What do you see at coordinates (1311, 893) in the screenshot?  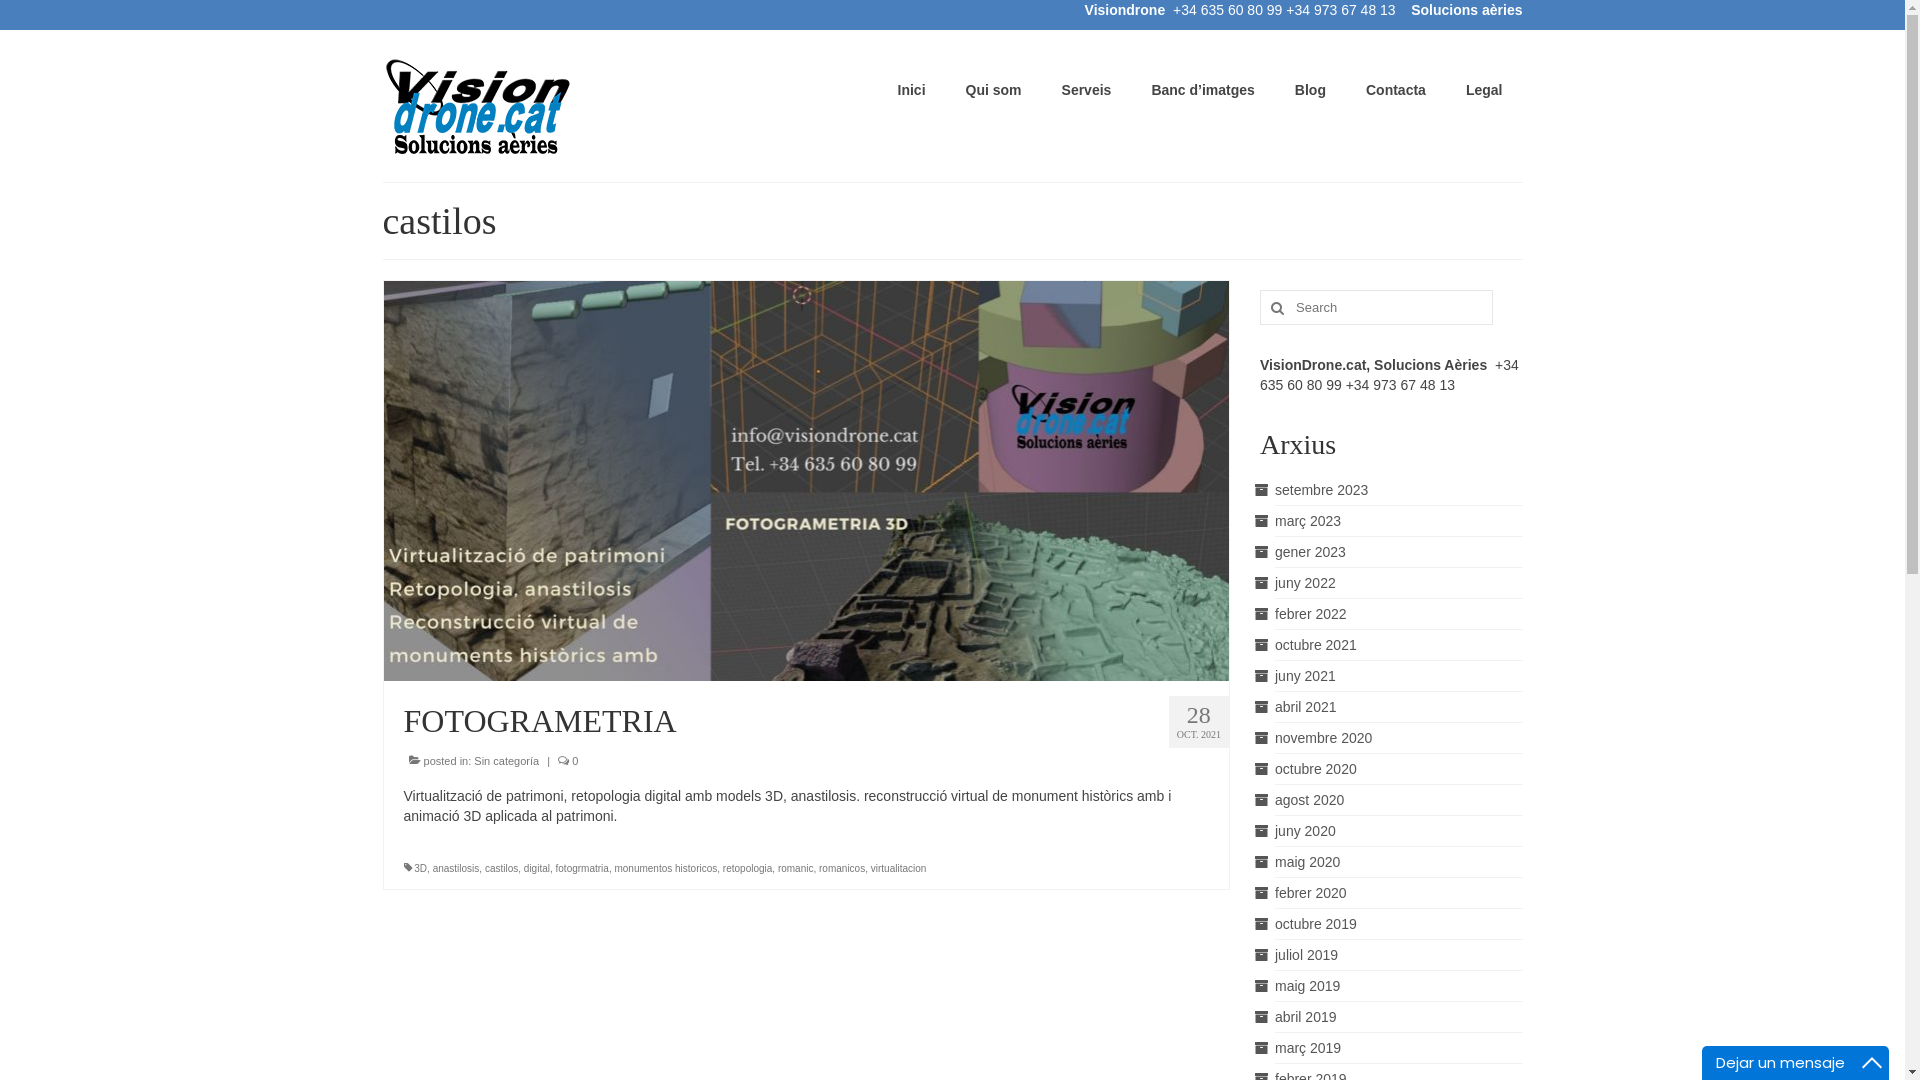 I see `febrer 2020` at bounding box center [1311, 893].